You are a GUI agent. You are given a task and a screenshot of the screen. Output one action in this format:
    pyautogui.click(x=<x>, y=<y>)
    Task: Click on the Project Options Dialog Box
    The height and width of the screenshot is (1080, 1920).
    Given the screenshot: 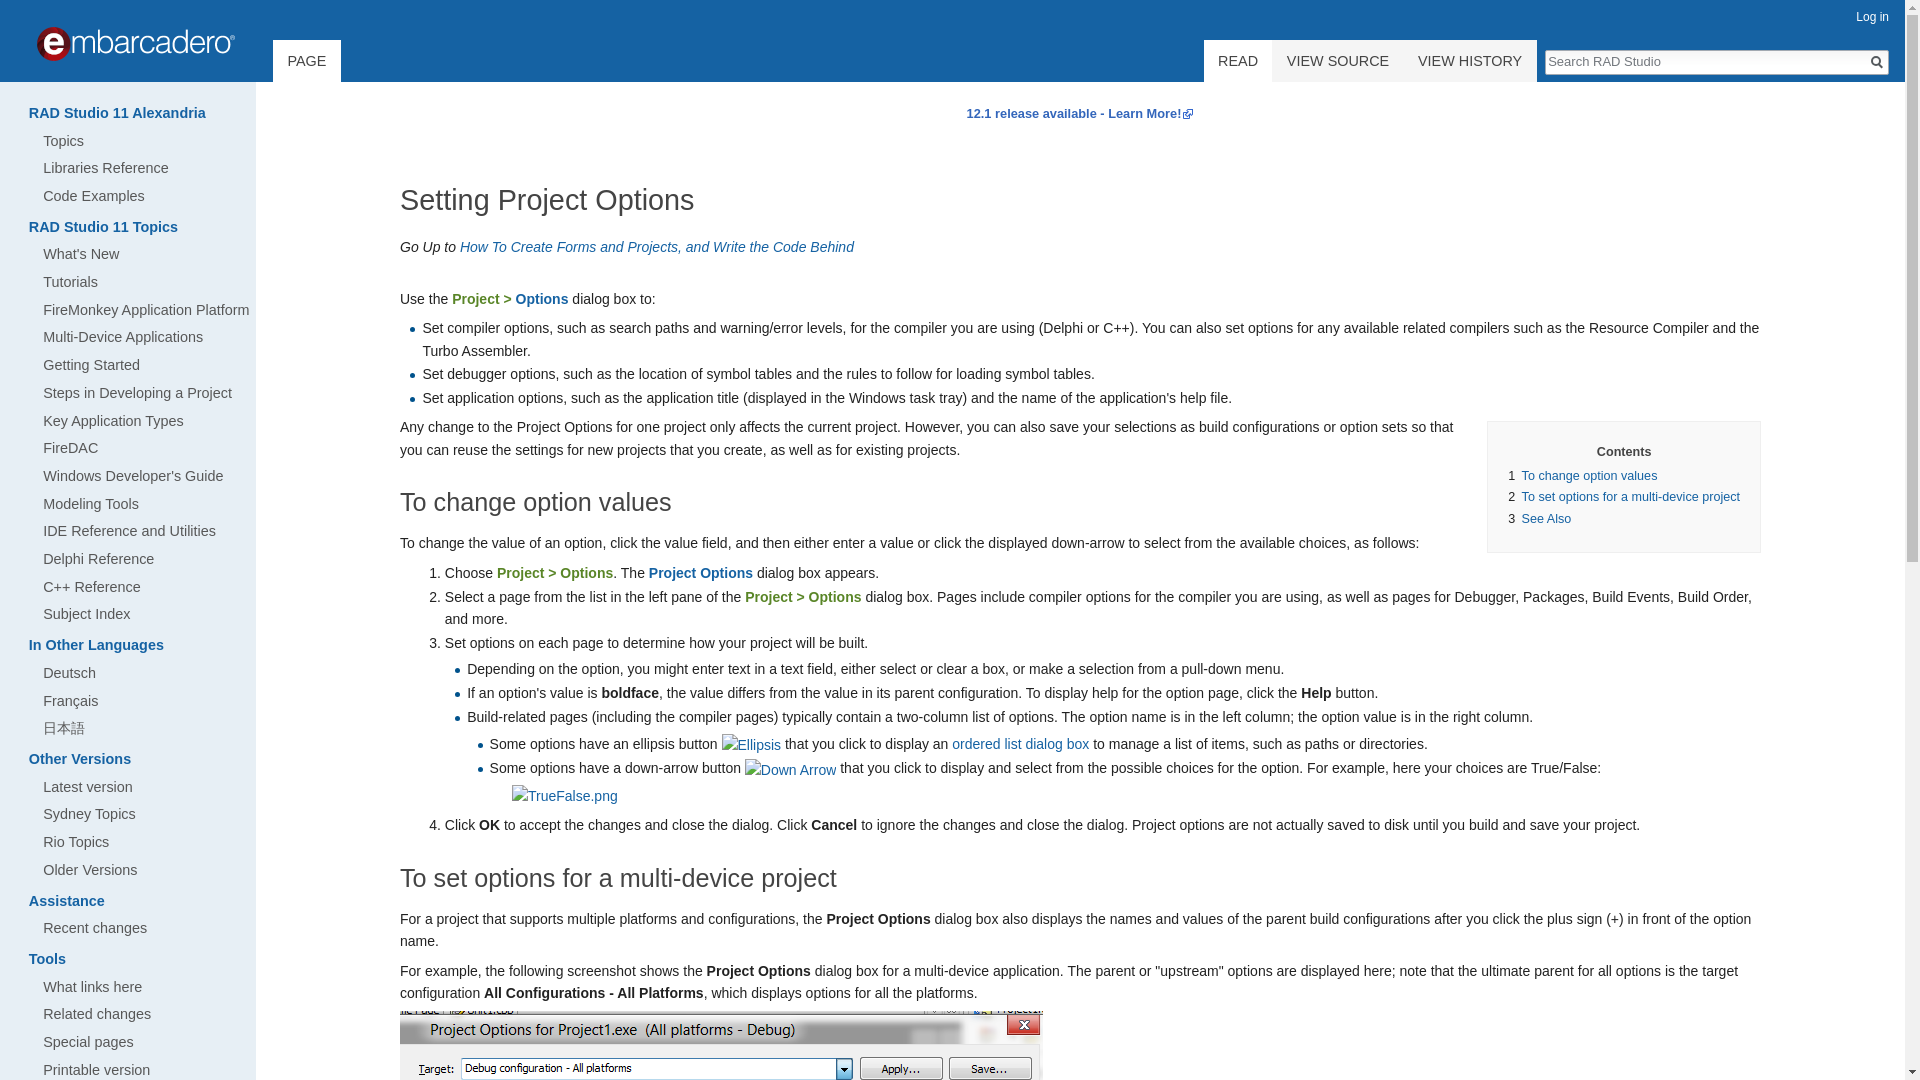 What is the action you would take?
    pyautogui.click(x=542, y=298)
    